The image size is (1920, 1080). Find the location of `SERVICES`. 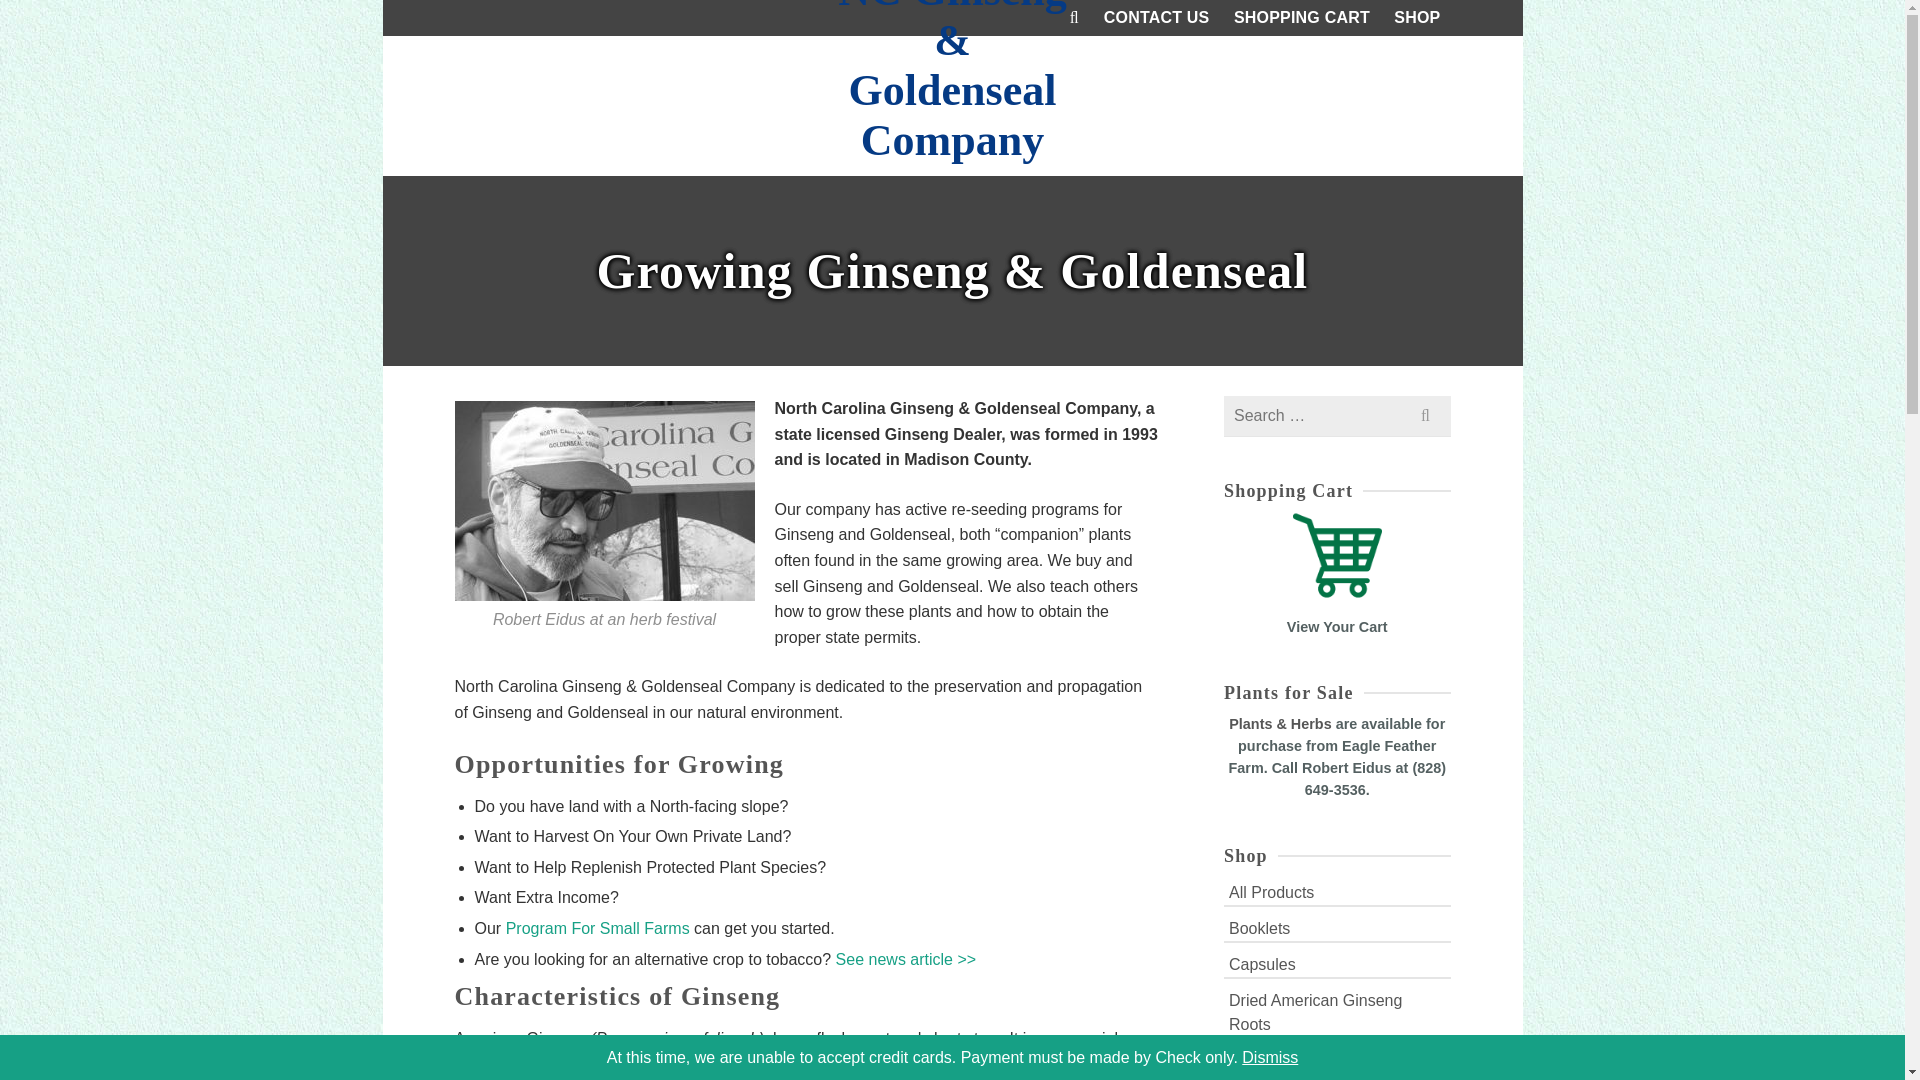

SERVICES is located at coordinates (1032, 231).